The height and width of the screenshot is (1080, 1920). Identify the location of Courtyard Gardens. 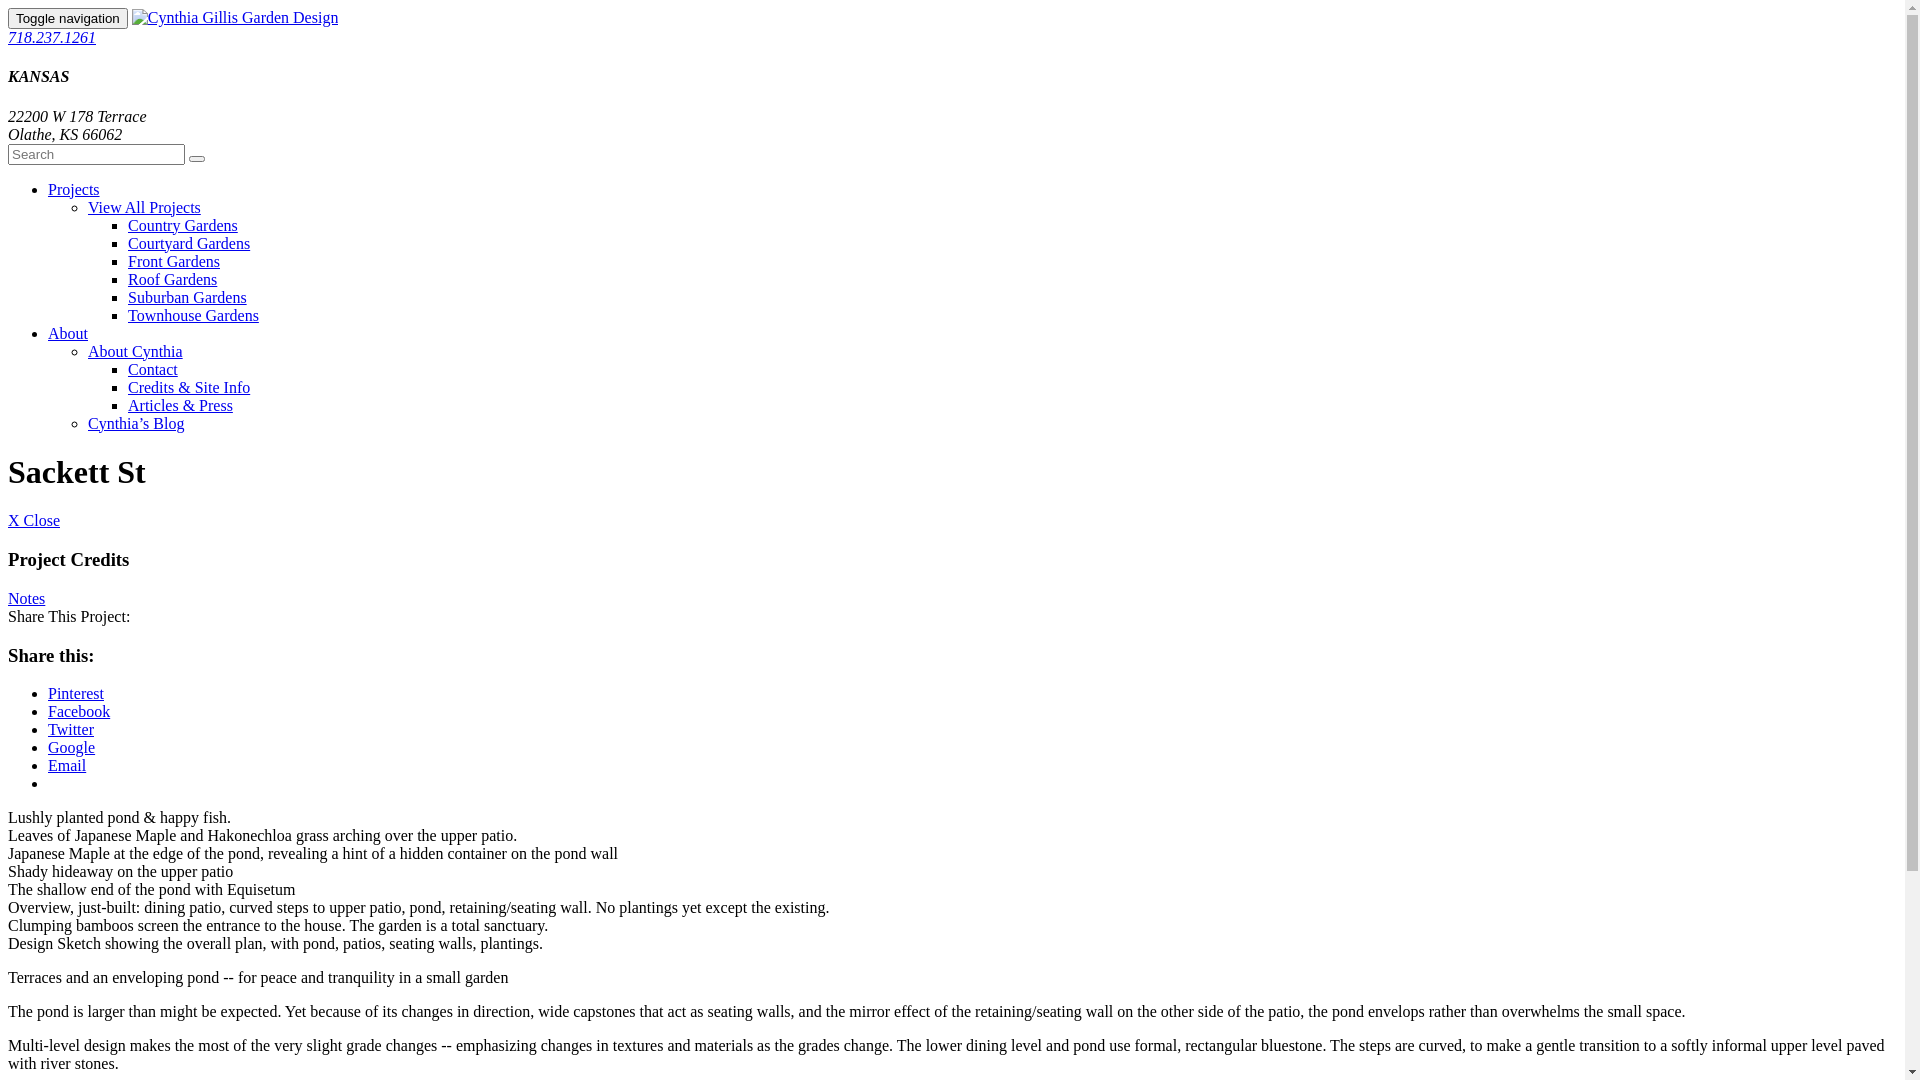
(189, 244).